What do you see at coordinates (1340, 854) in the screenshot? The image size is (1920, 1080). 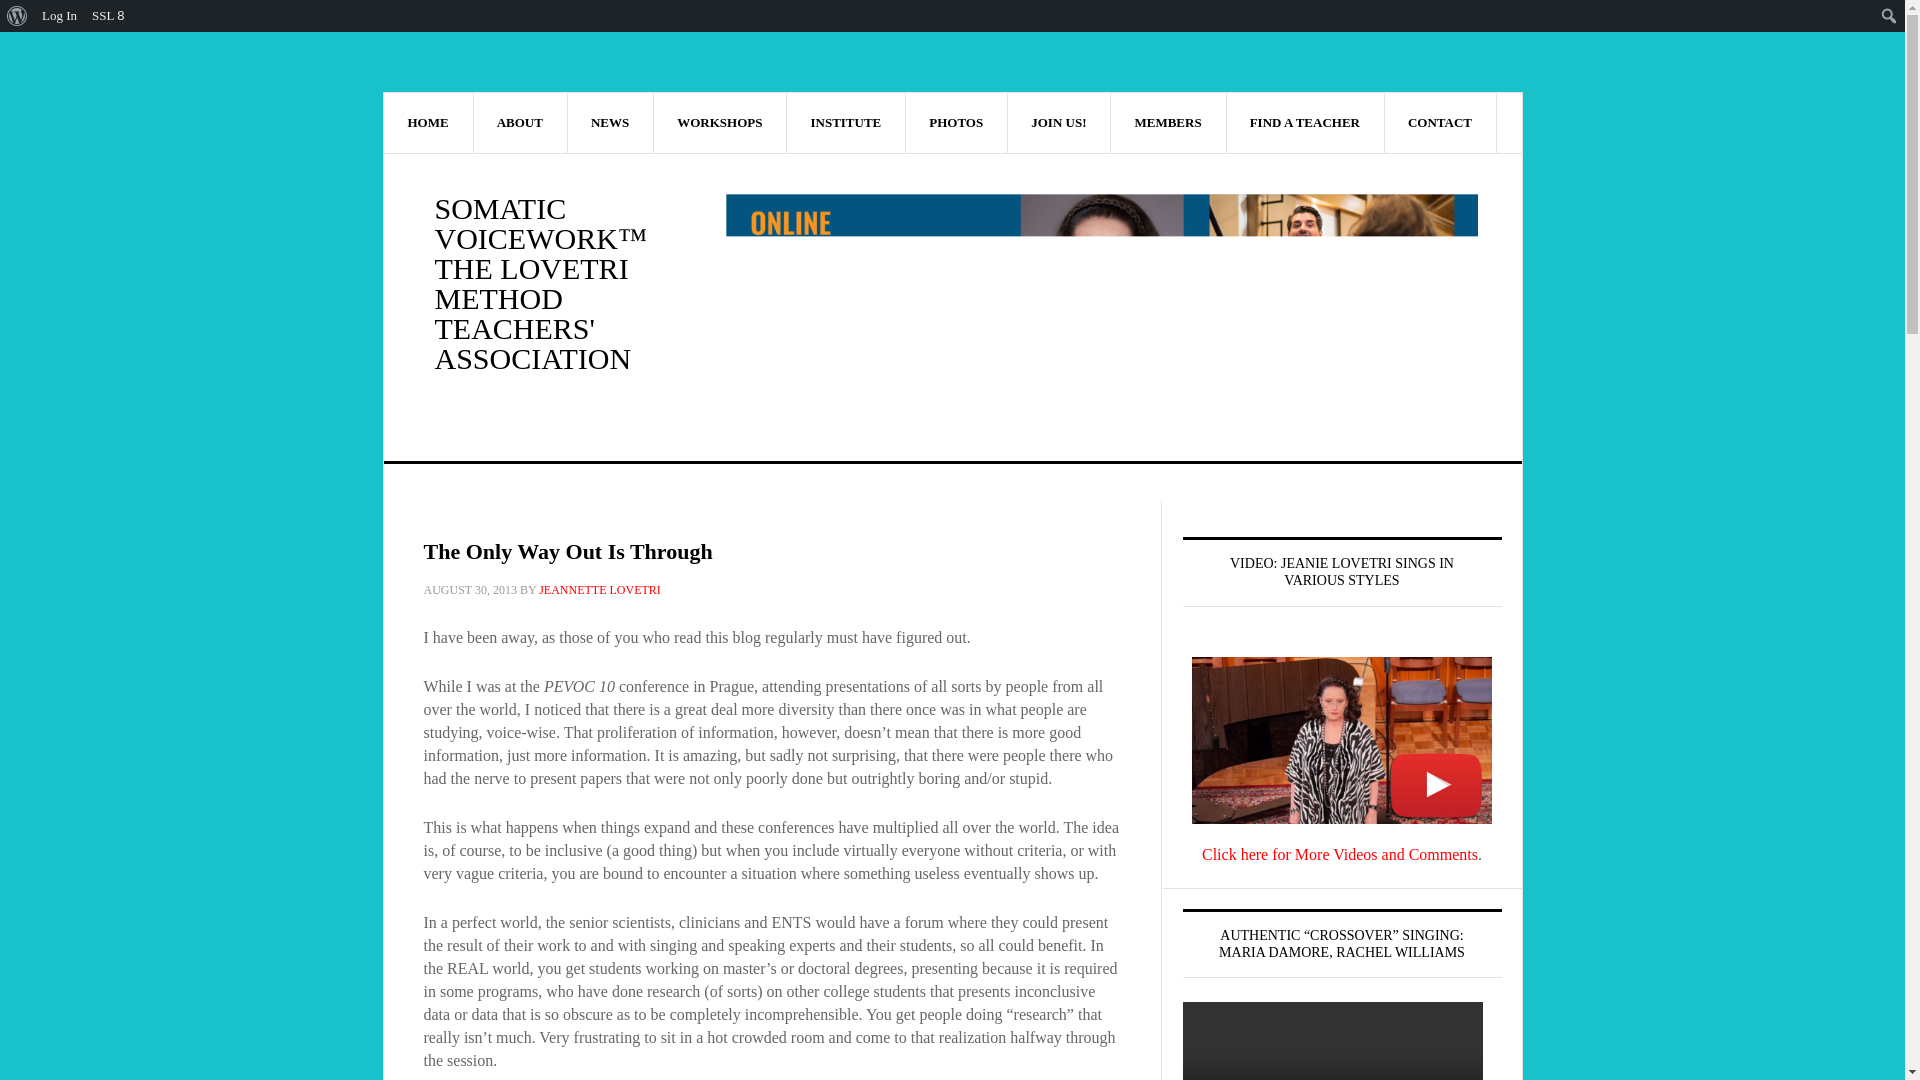 I see `Click here for More Videos and Comments` at bounding box center [1340, 854].